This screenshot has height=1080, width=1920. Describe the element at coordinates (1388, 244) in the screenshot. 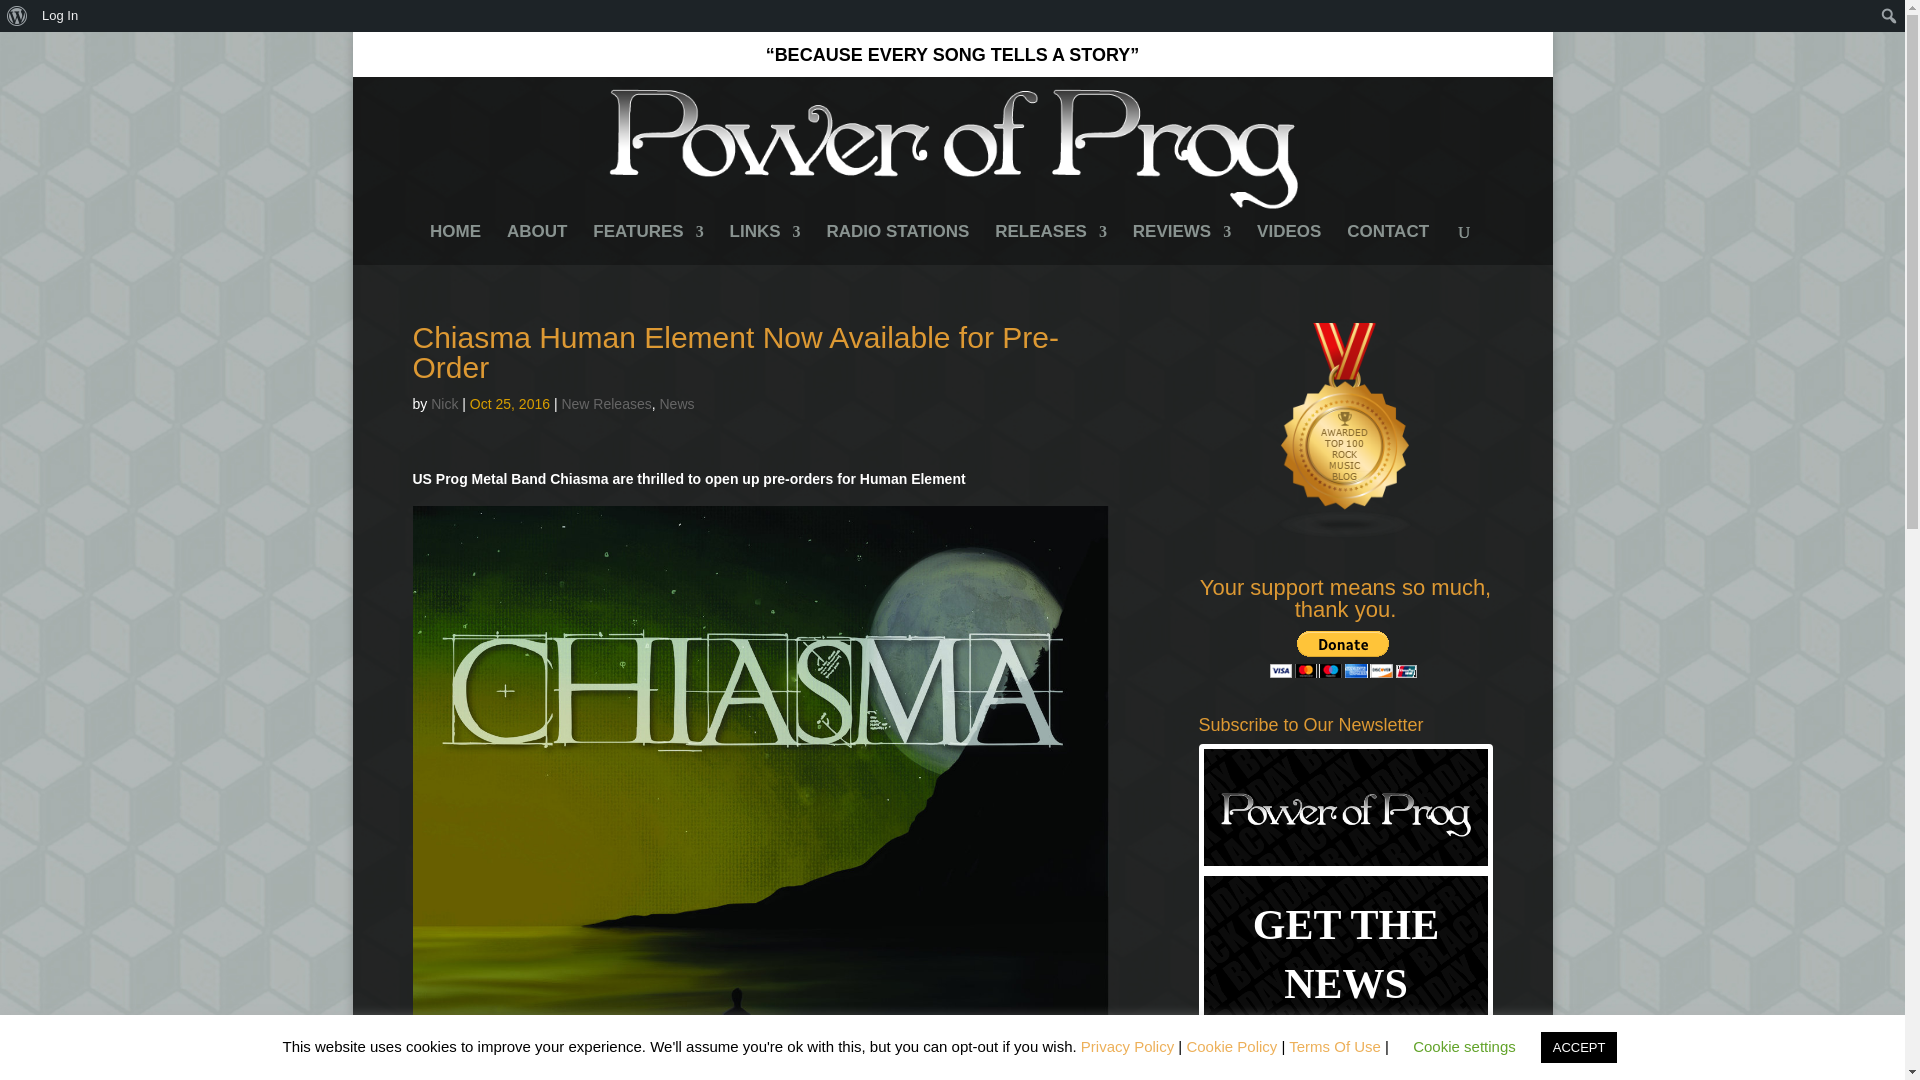

I see `CONTACT` at that location.